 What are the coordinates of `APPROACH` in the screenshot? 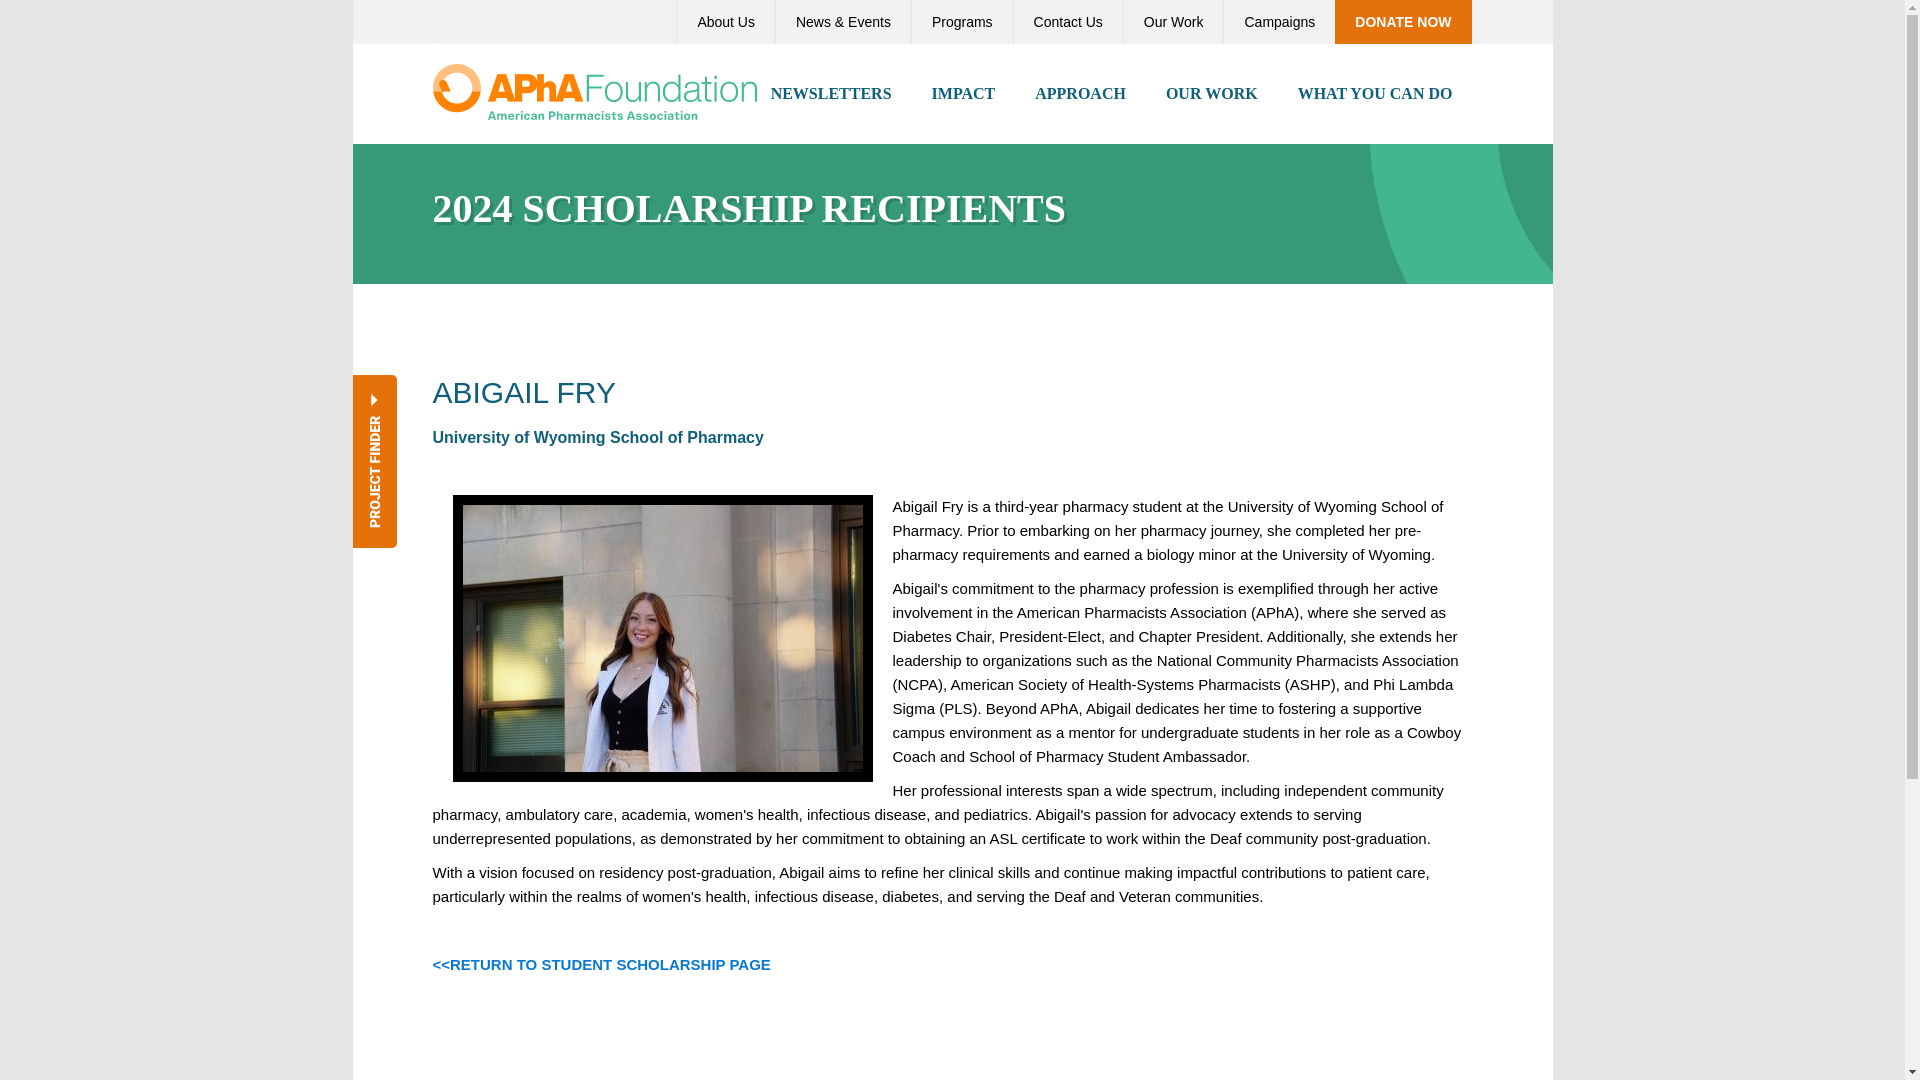 It's located at (1080, 94).